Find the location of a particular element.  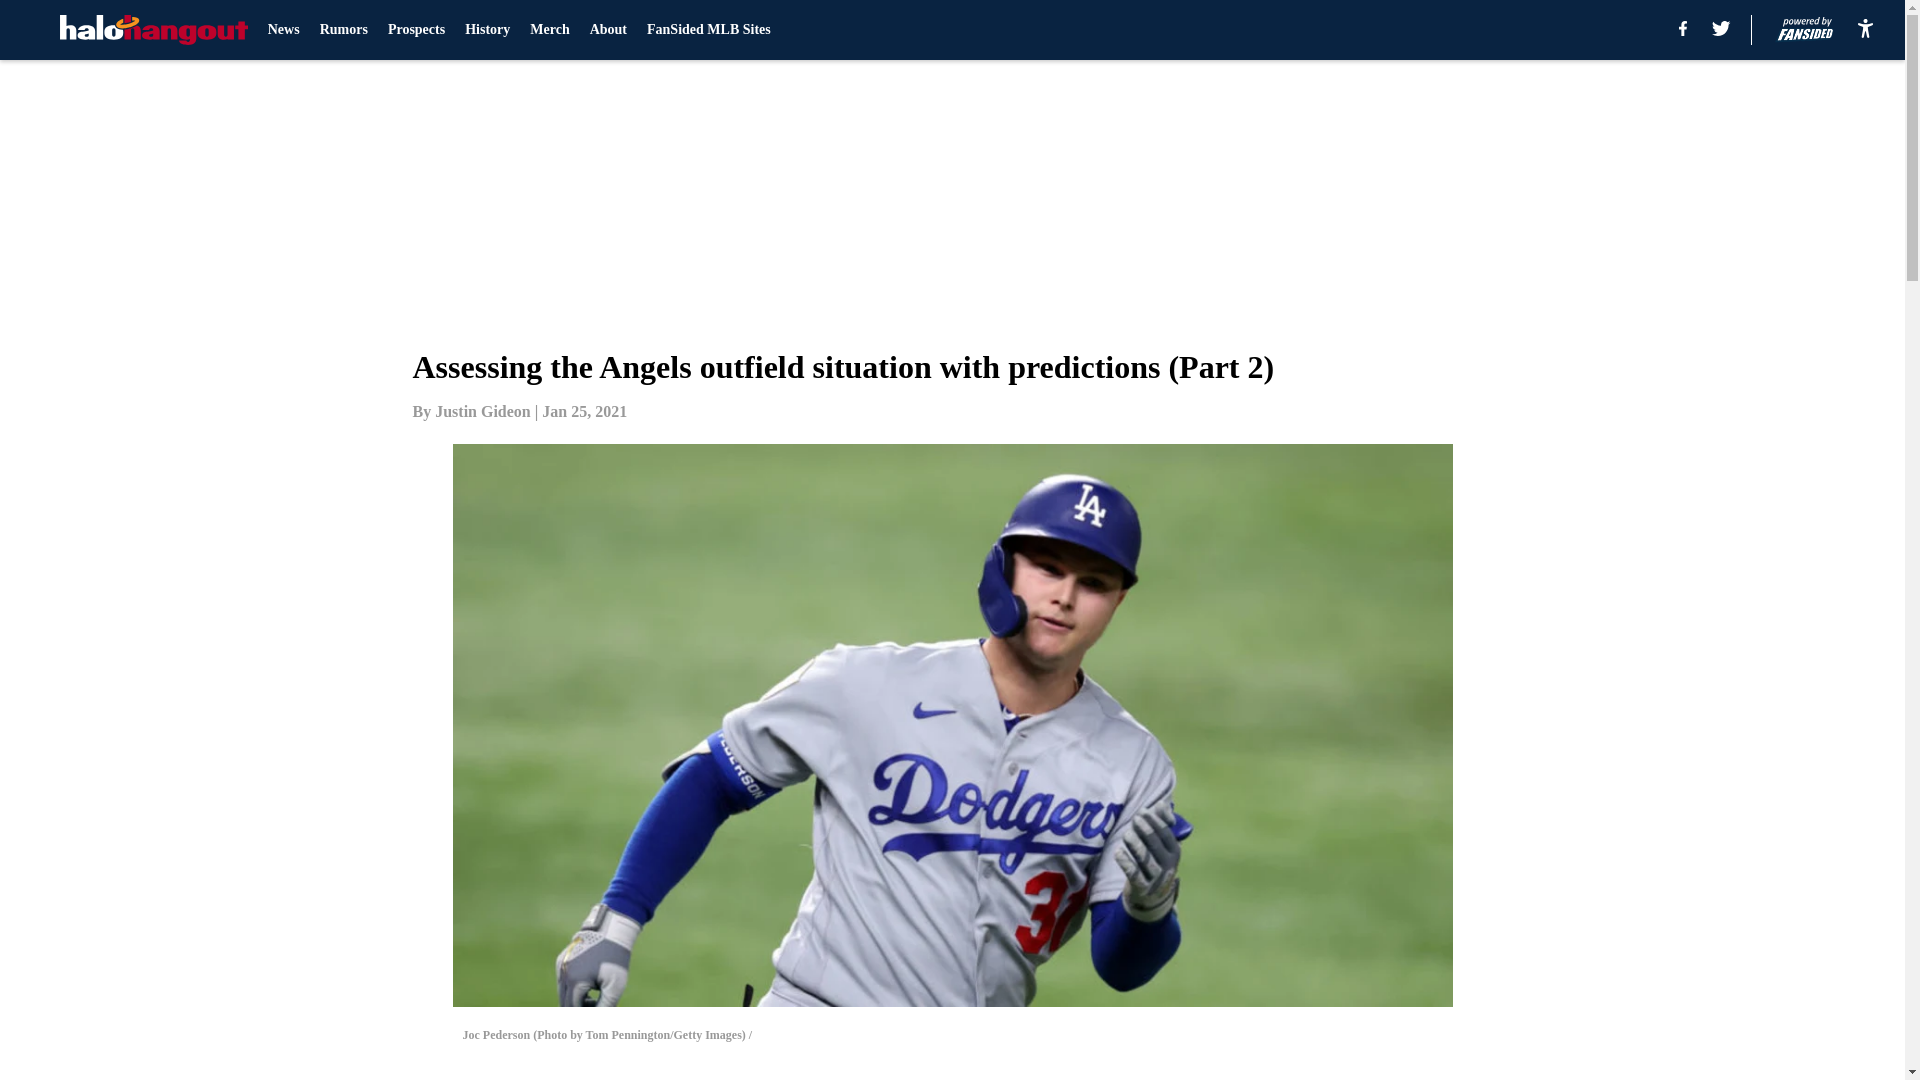

Prospects is located at coordinates (416, 30).